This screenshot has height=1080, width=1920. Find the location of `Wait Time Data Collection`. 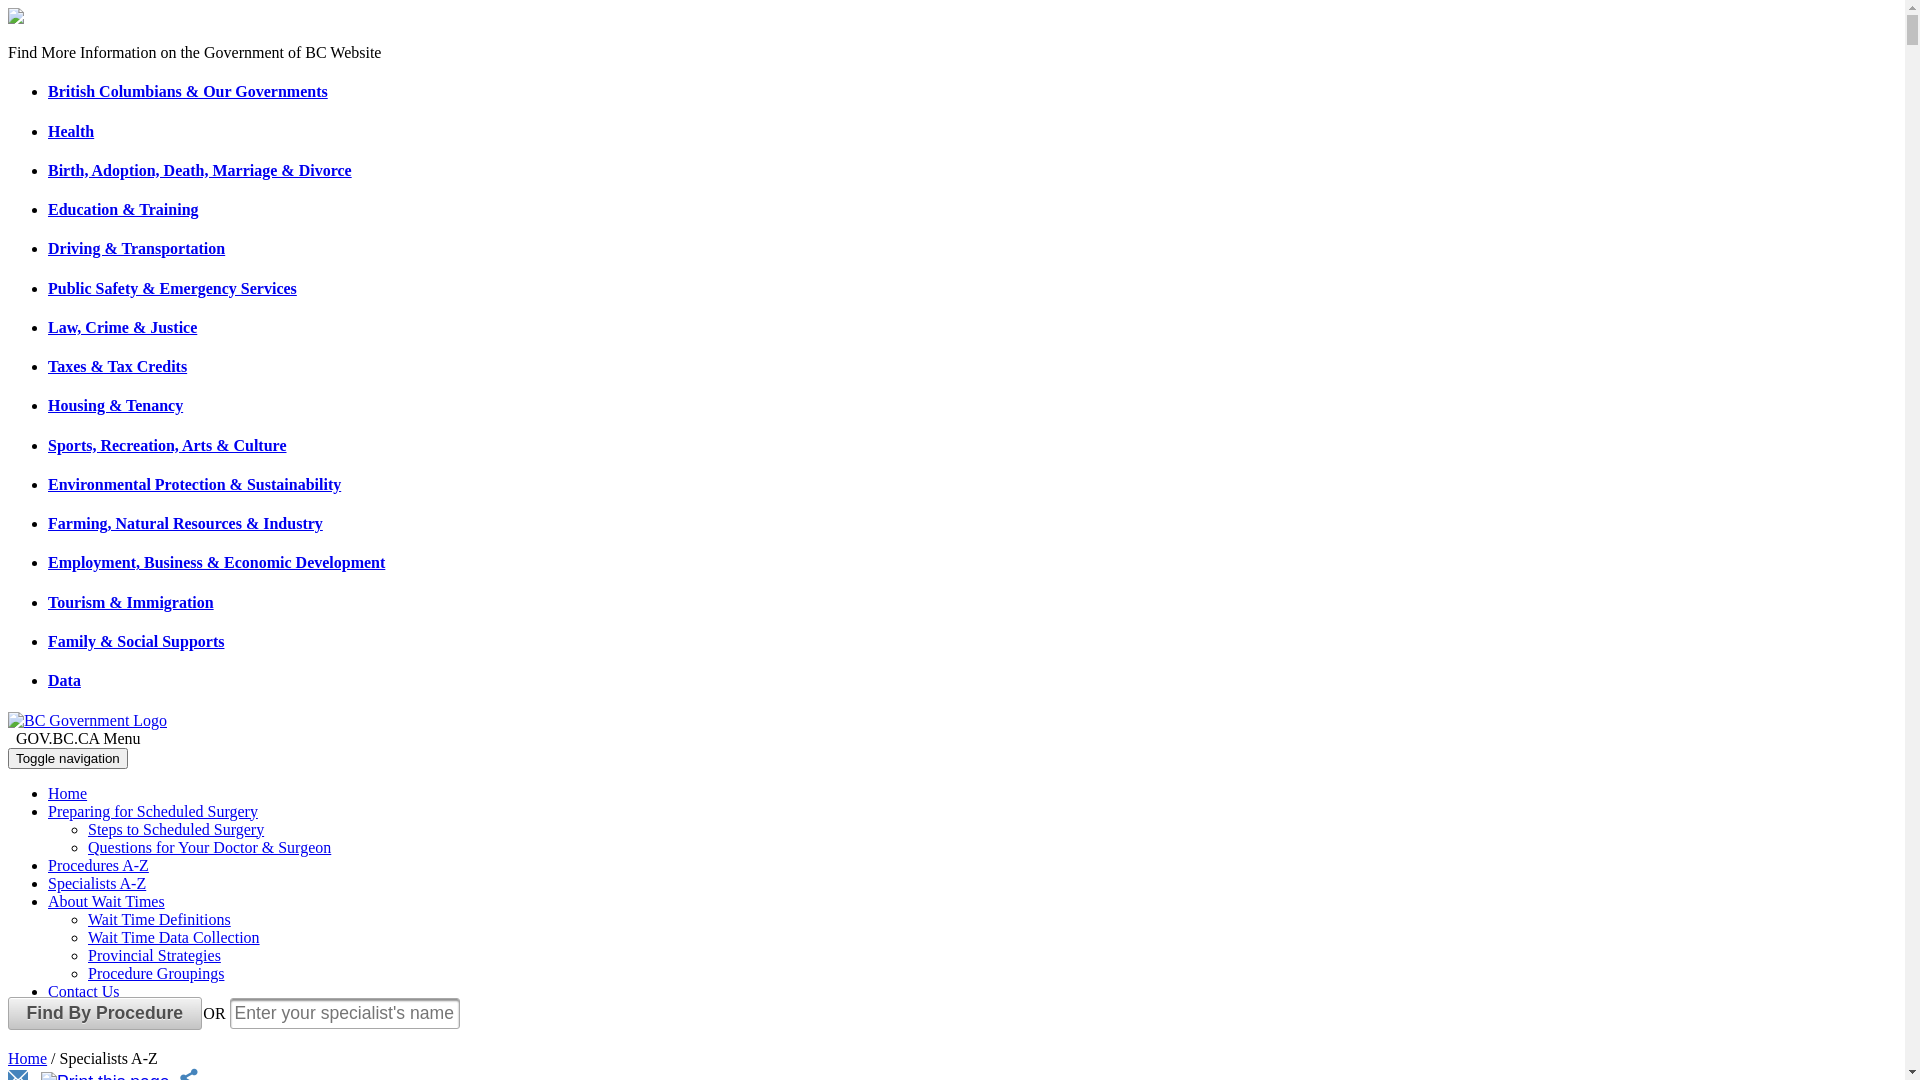

Wait Time Data Collection is located at coordinates (174, 938).